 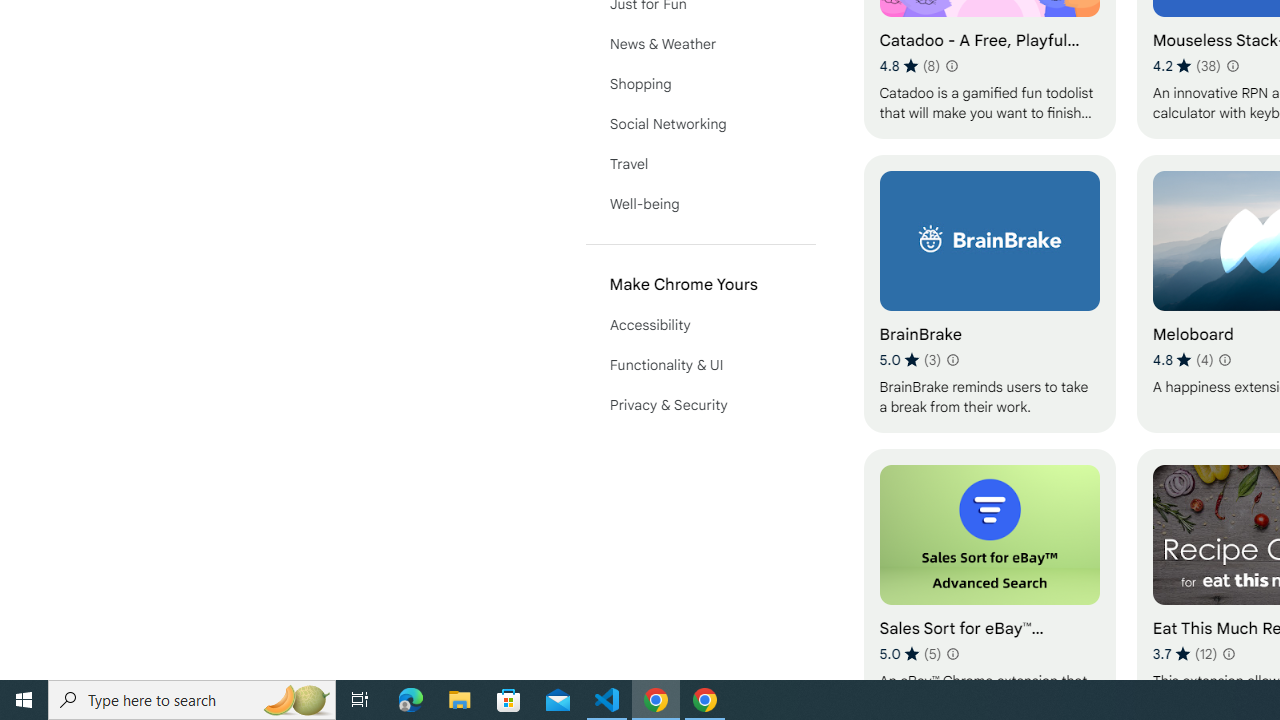 I want to click on Average rating 4.2 out of 5 stars. 38 ratings., so click(x=1187, y=66).